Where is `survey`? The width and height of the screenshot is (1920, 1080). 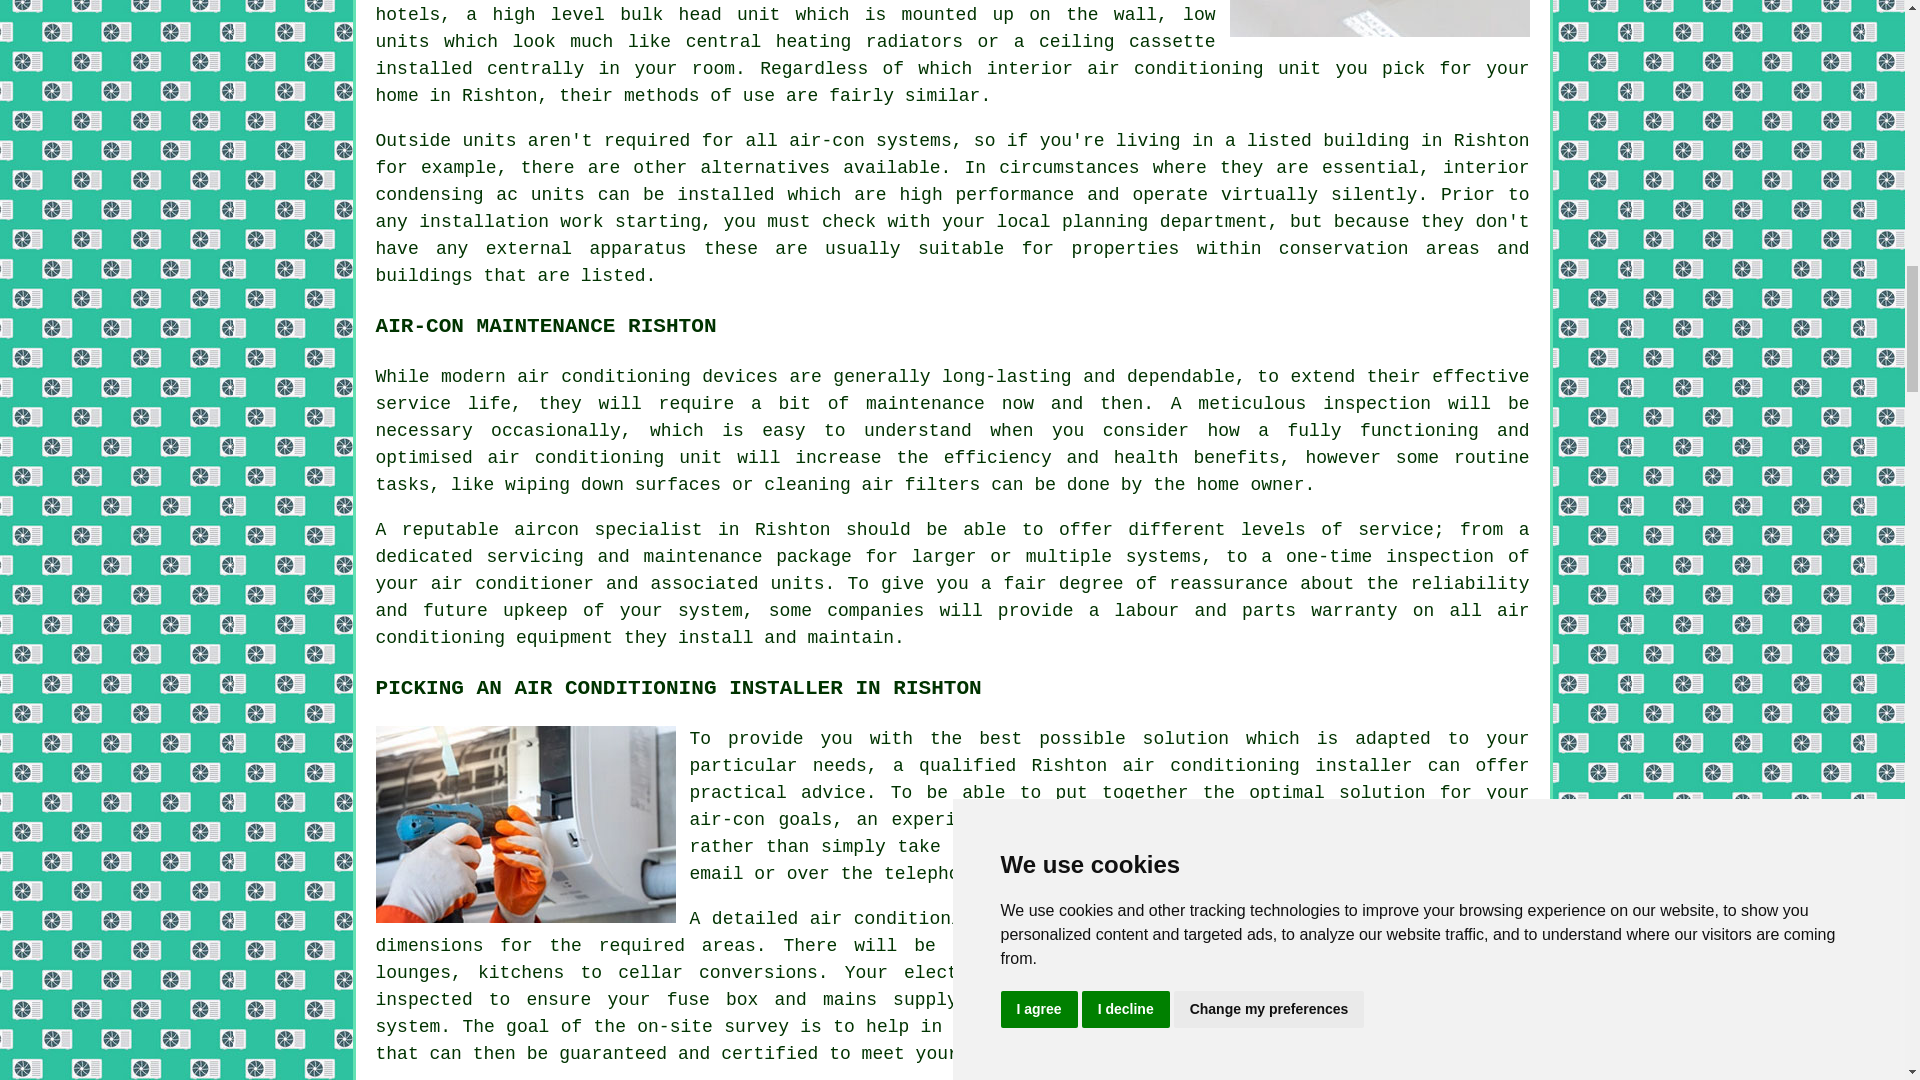
survey is located at coordinates (1486, 820).